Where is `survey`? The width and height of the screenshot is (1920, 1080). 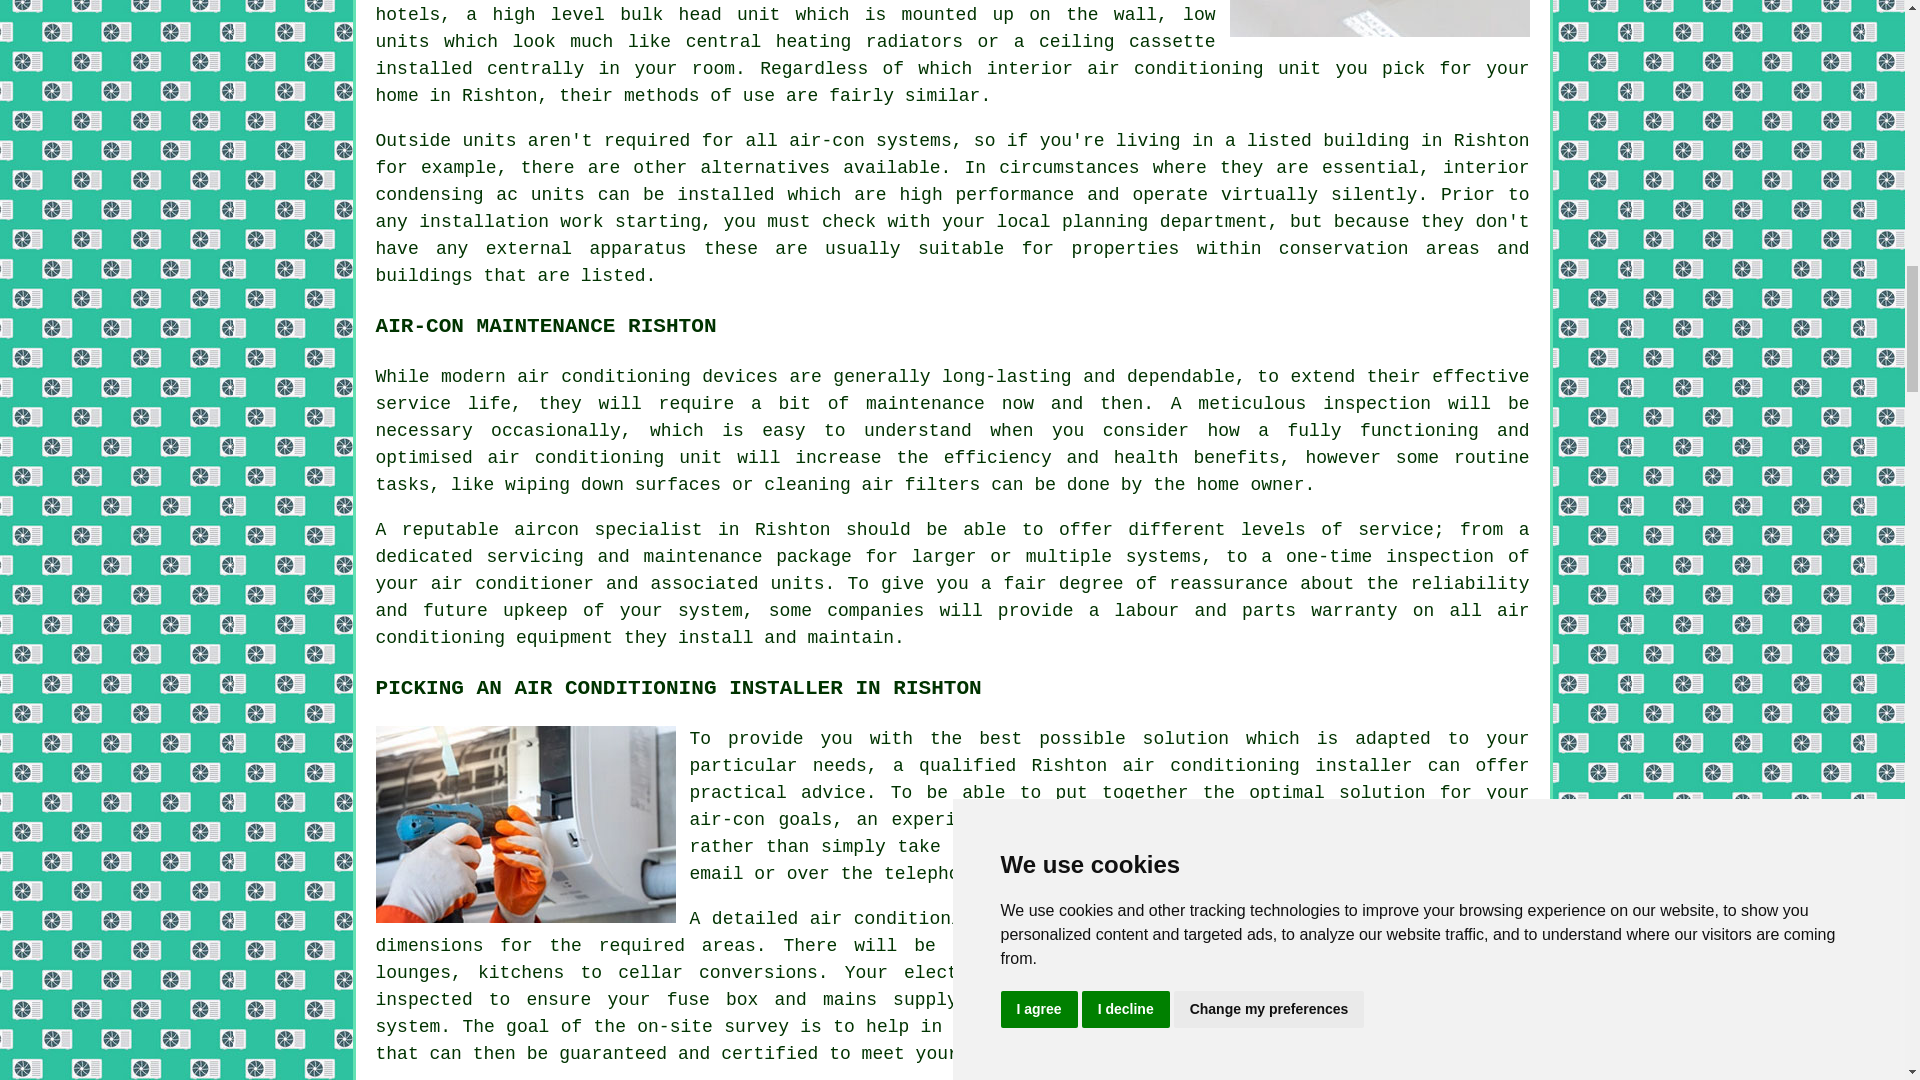
survey is located at coordinates (1486, 820).